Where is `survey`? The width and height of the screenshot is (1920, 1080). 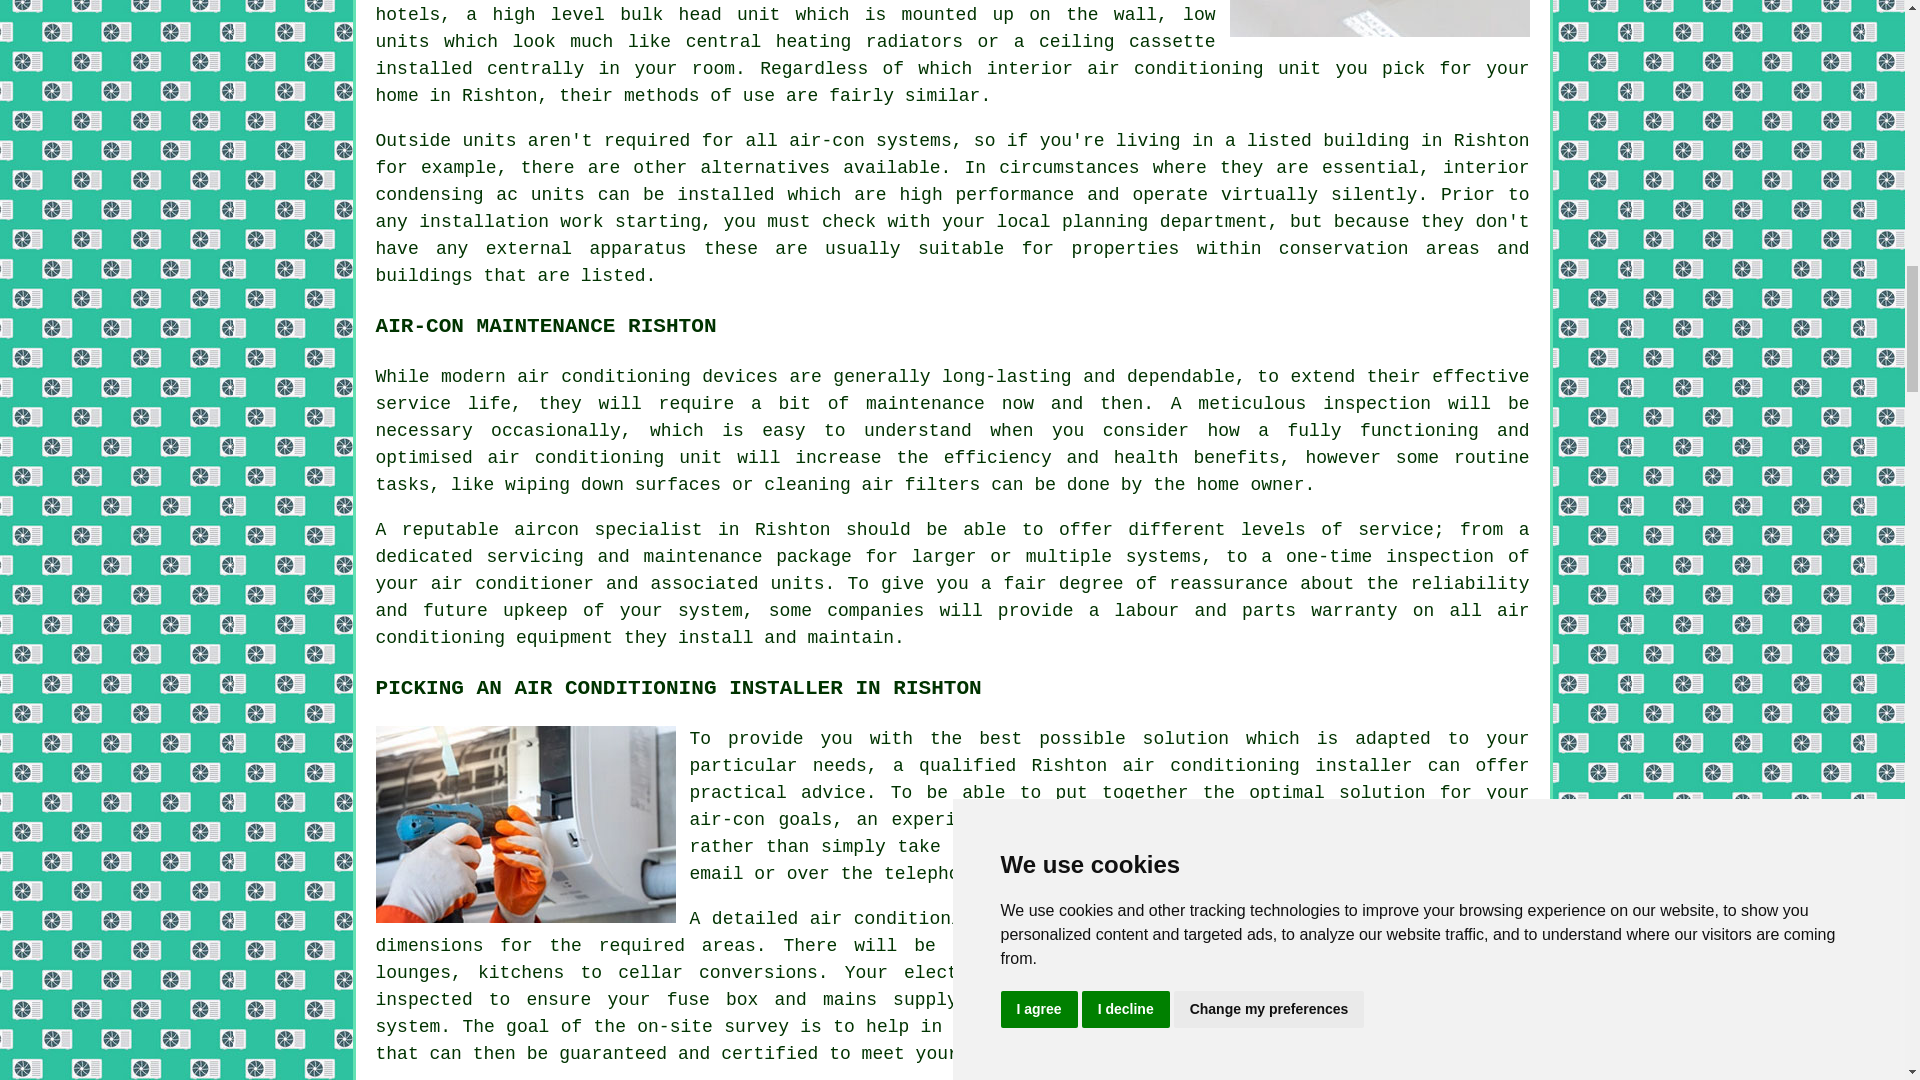
survey is located at coordinates (1486, 820).